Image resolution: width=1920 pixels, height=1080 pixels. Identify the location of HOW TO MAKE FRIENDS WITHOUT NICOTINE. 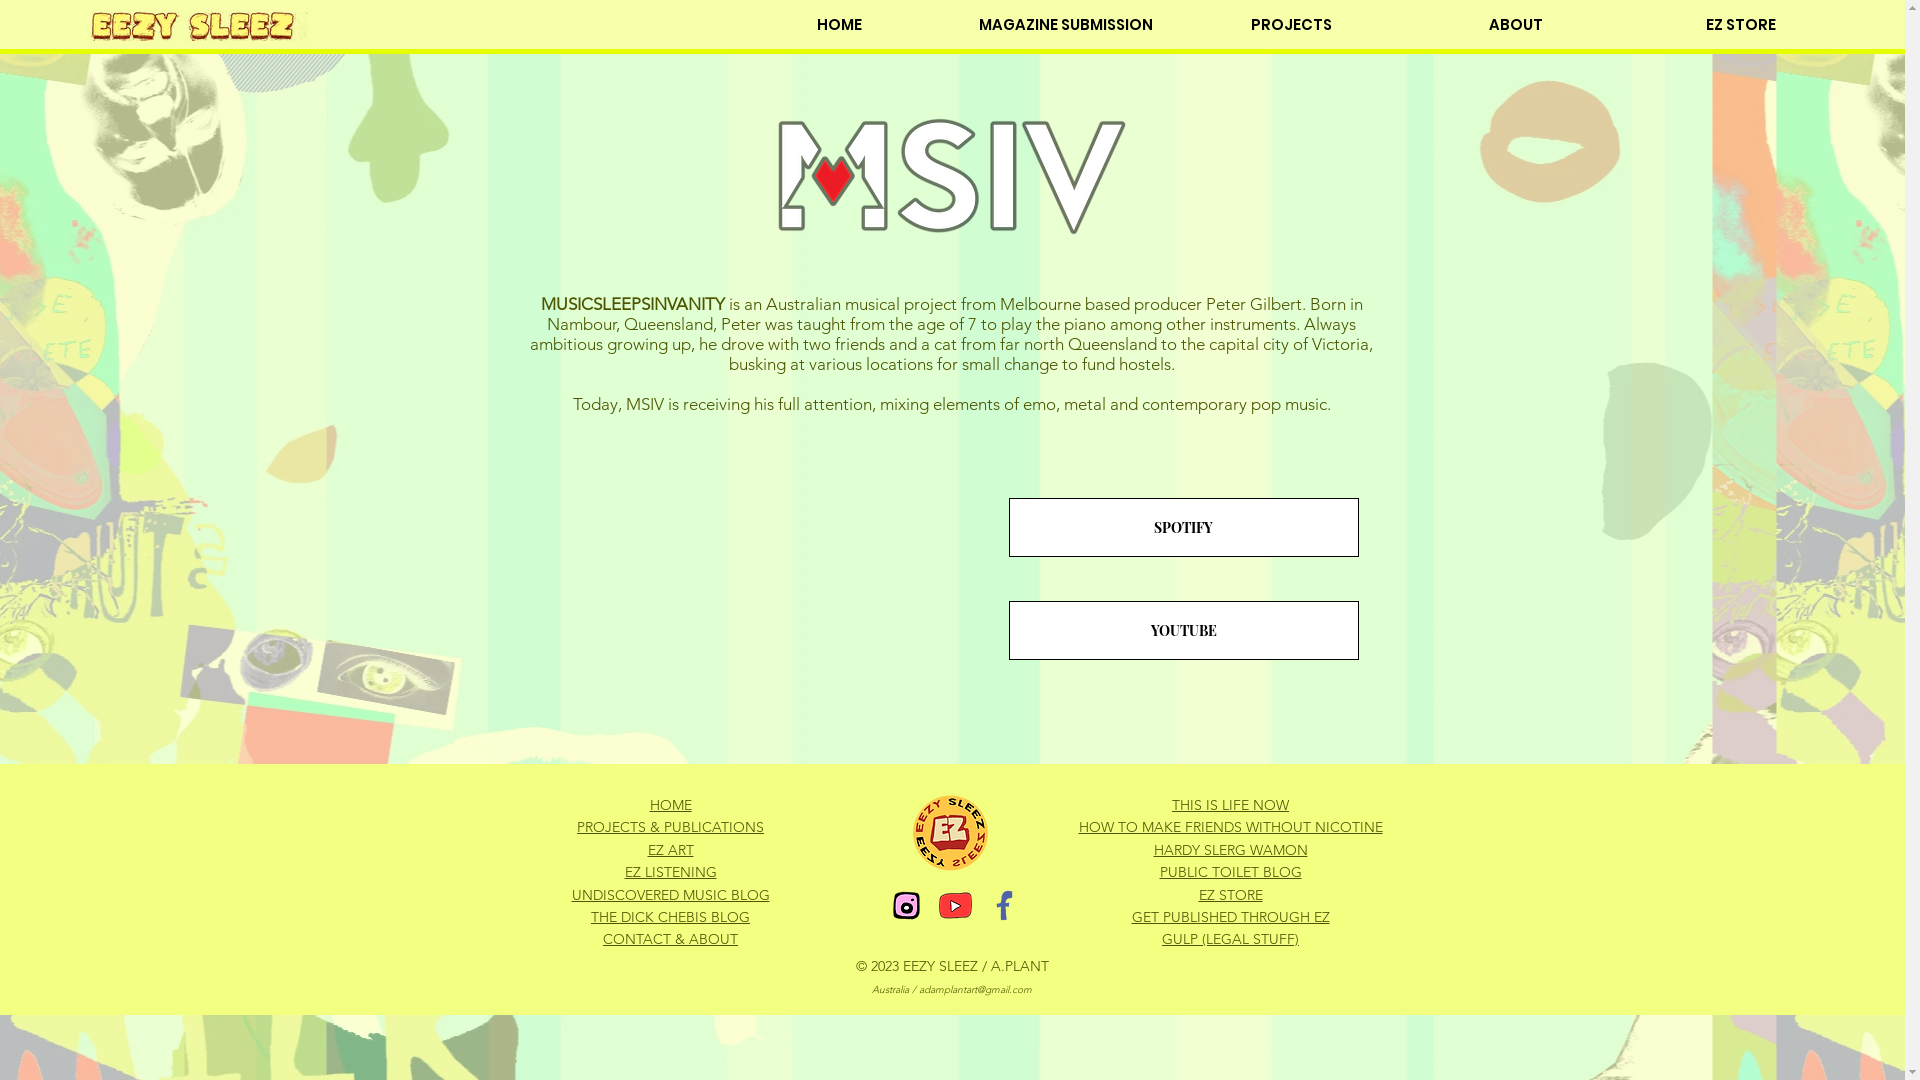
(1230, 827).